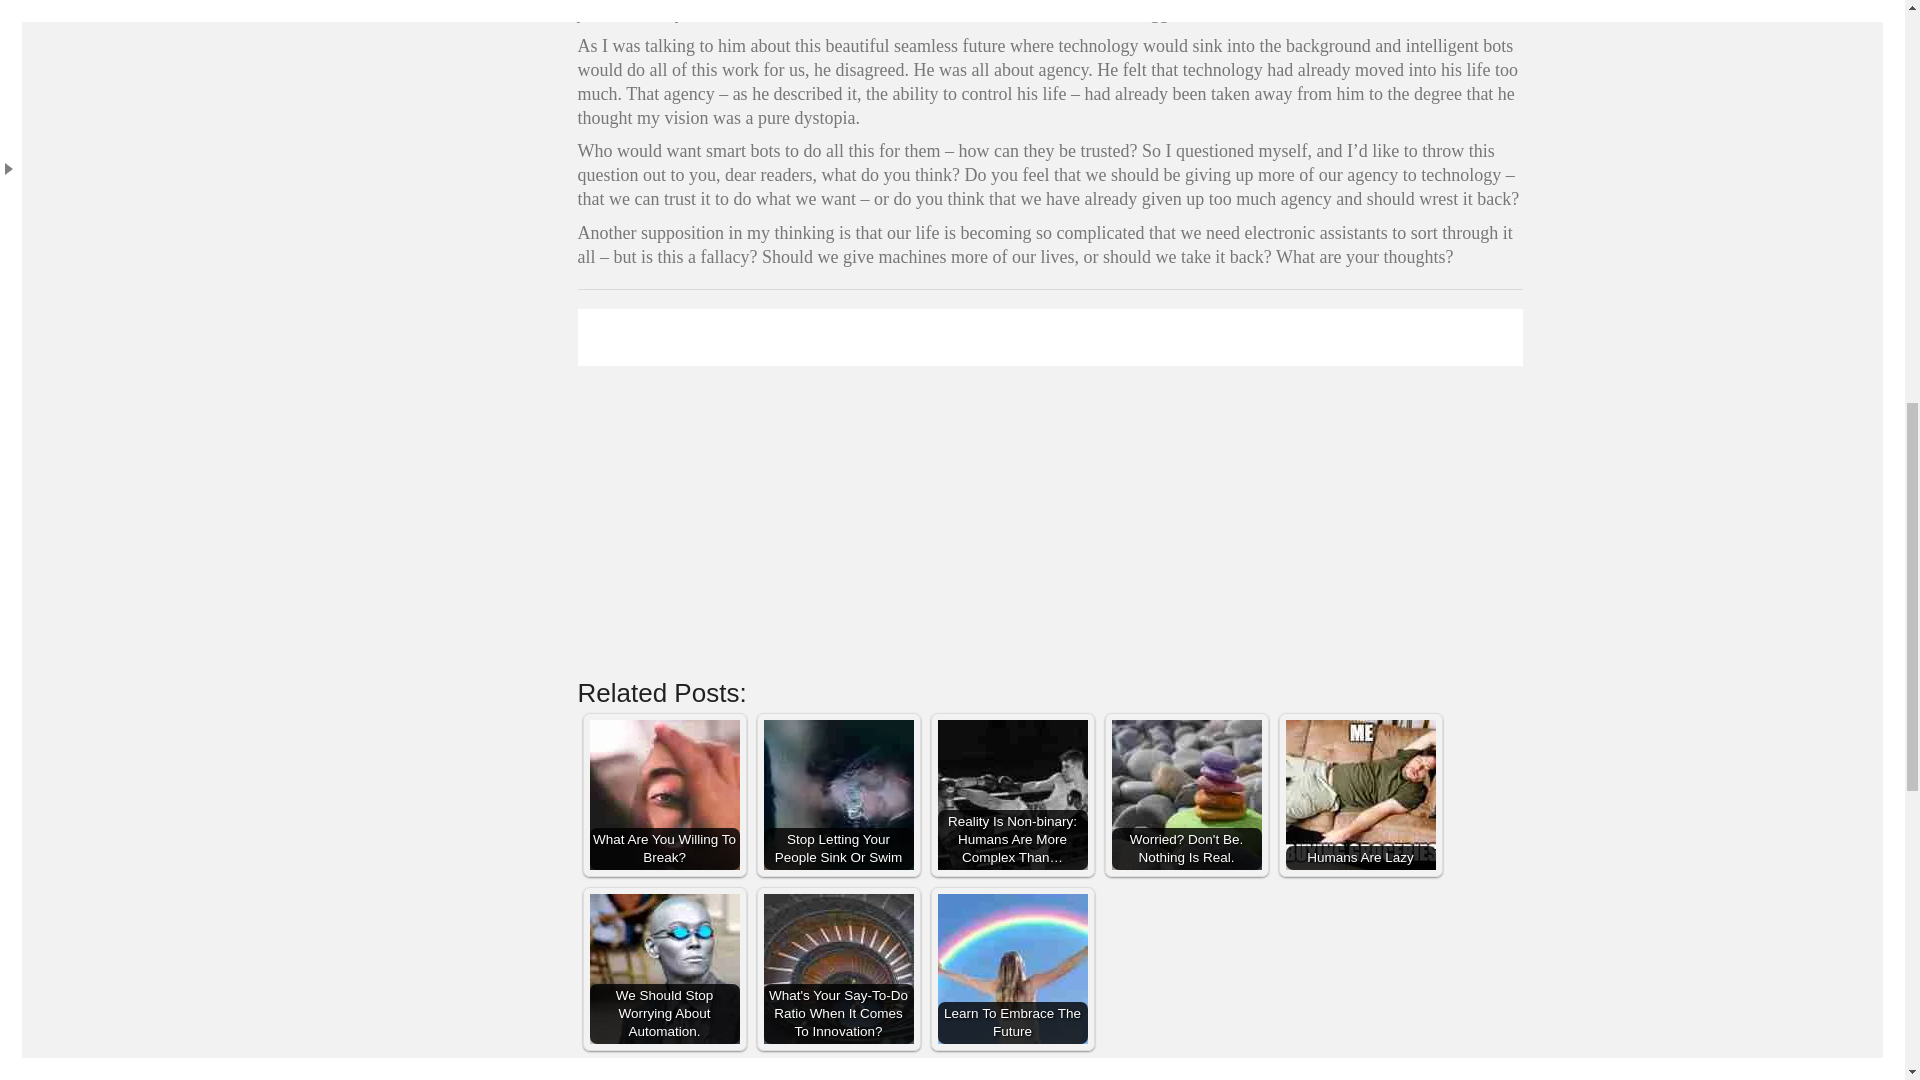  Describe the element at coordinates (1170, 1072) in the screenshot. I see `Email This` at that location.